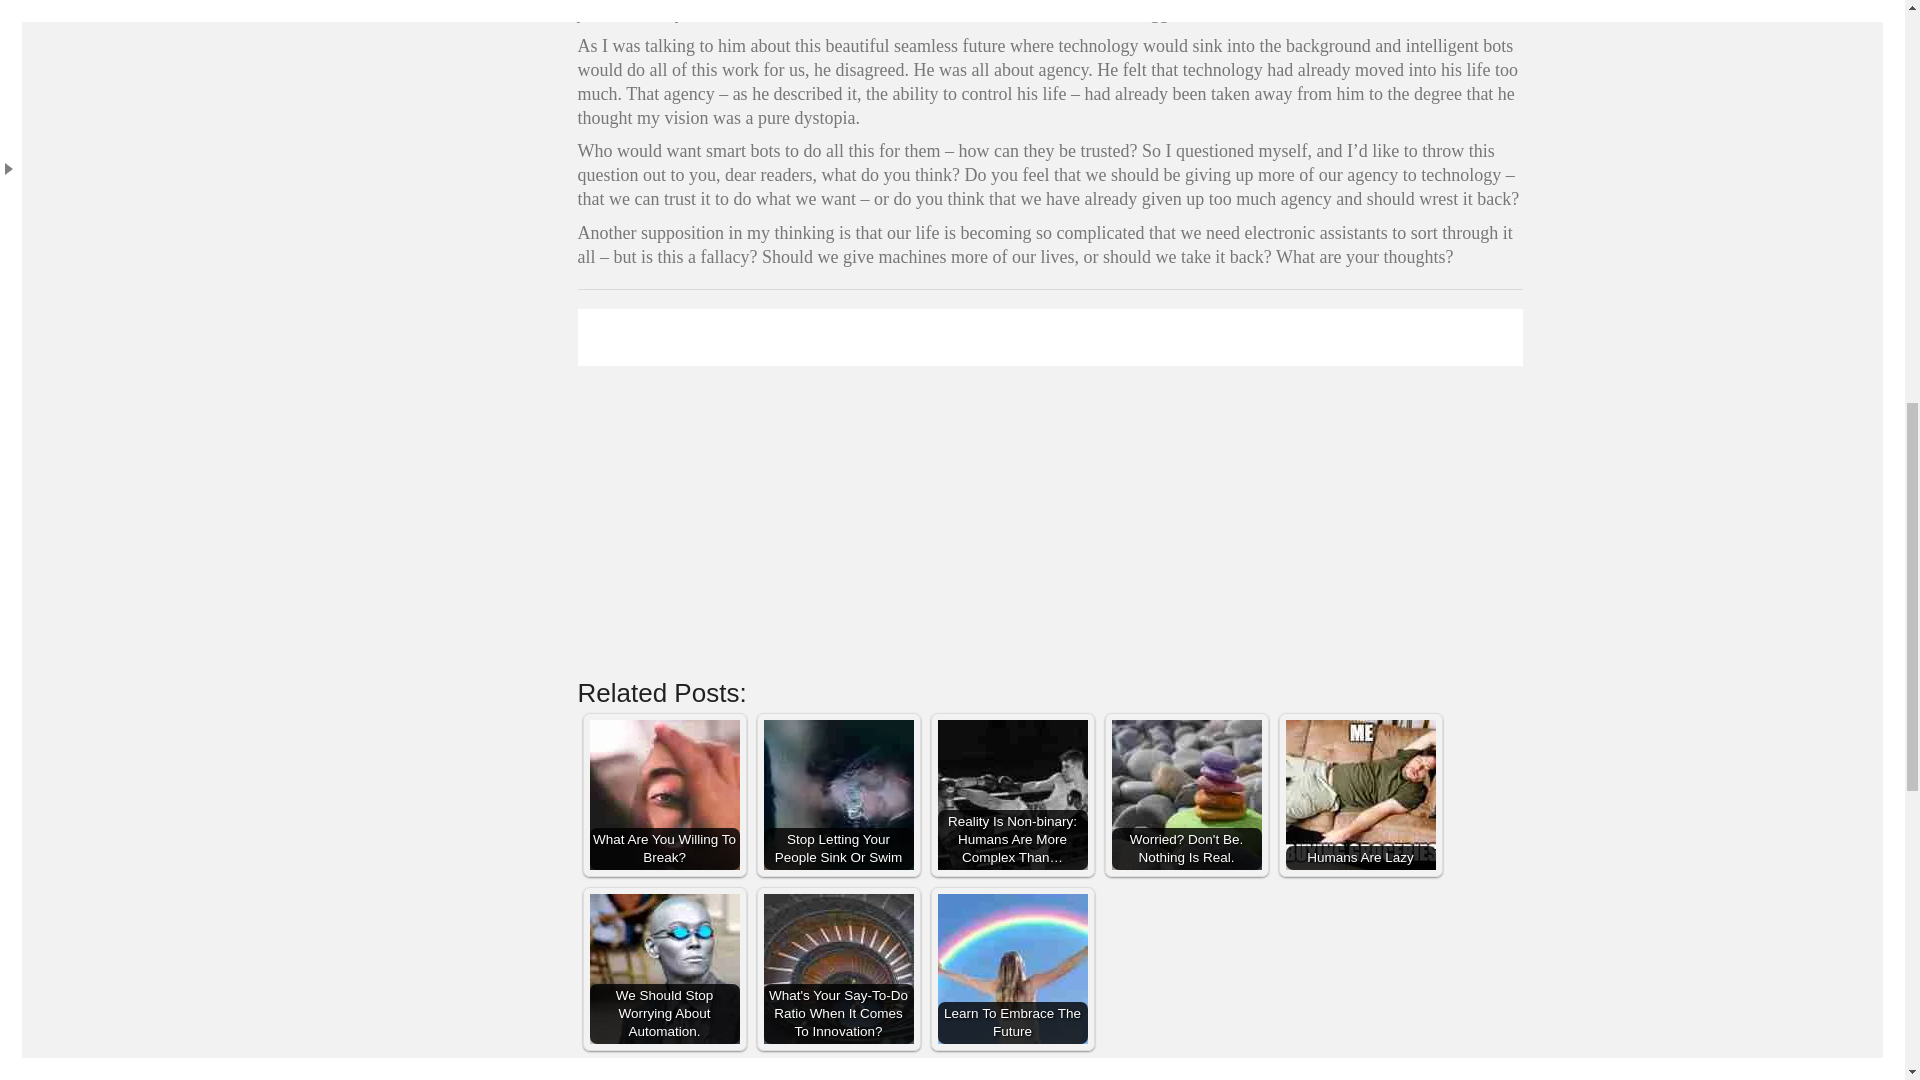  Describe the element at coordinates (1170, 1072) in the screenshot. I see `Email This` at that location.